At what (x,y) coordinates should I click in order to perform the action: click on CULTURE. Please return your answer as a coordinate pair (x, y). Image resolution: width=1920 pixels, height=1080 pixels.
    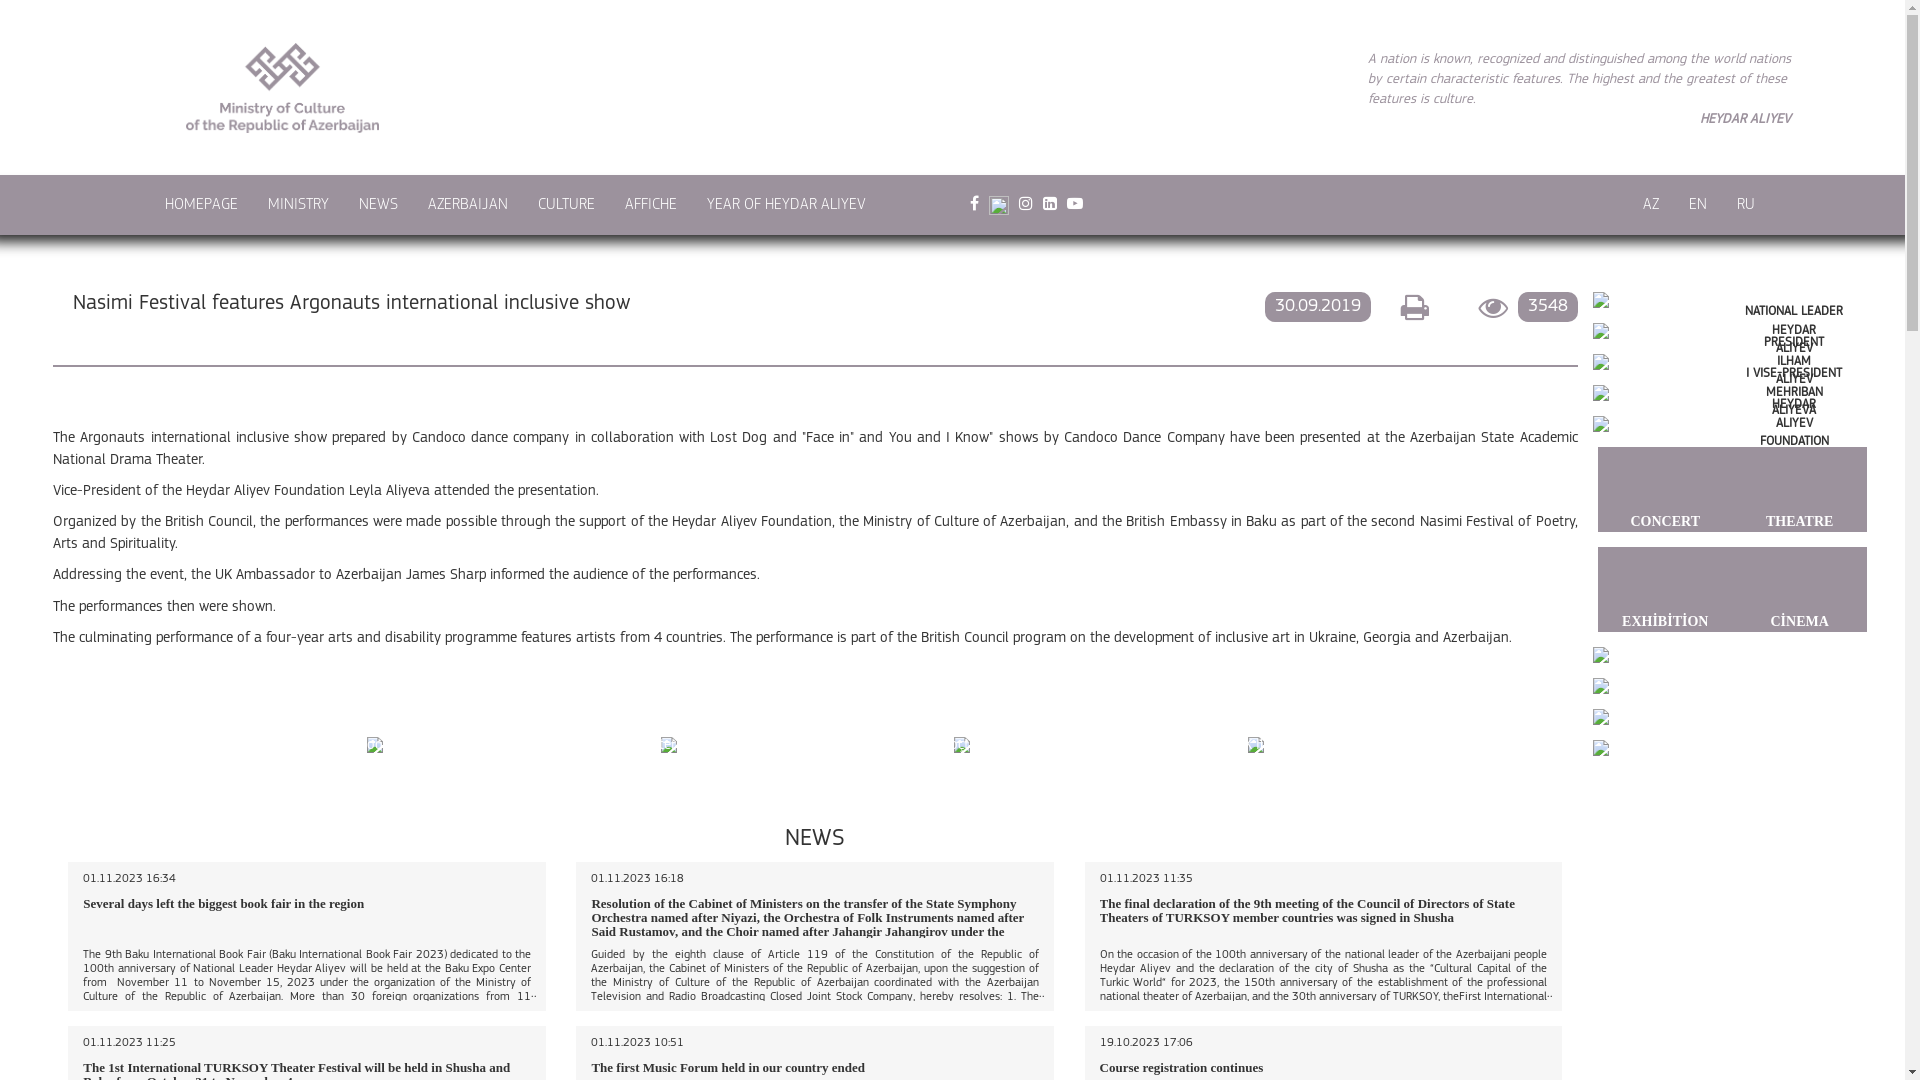
    Looking at the image, I should click on (566, 205).